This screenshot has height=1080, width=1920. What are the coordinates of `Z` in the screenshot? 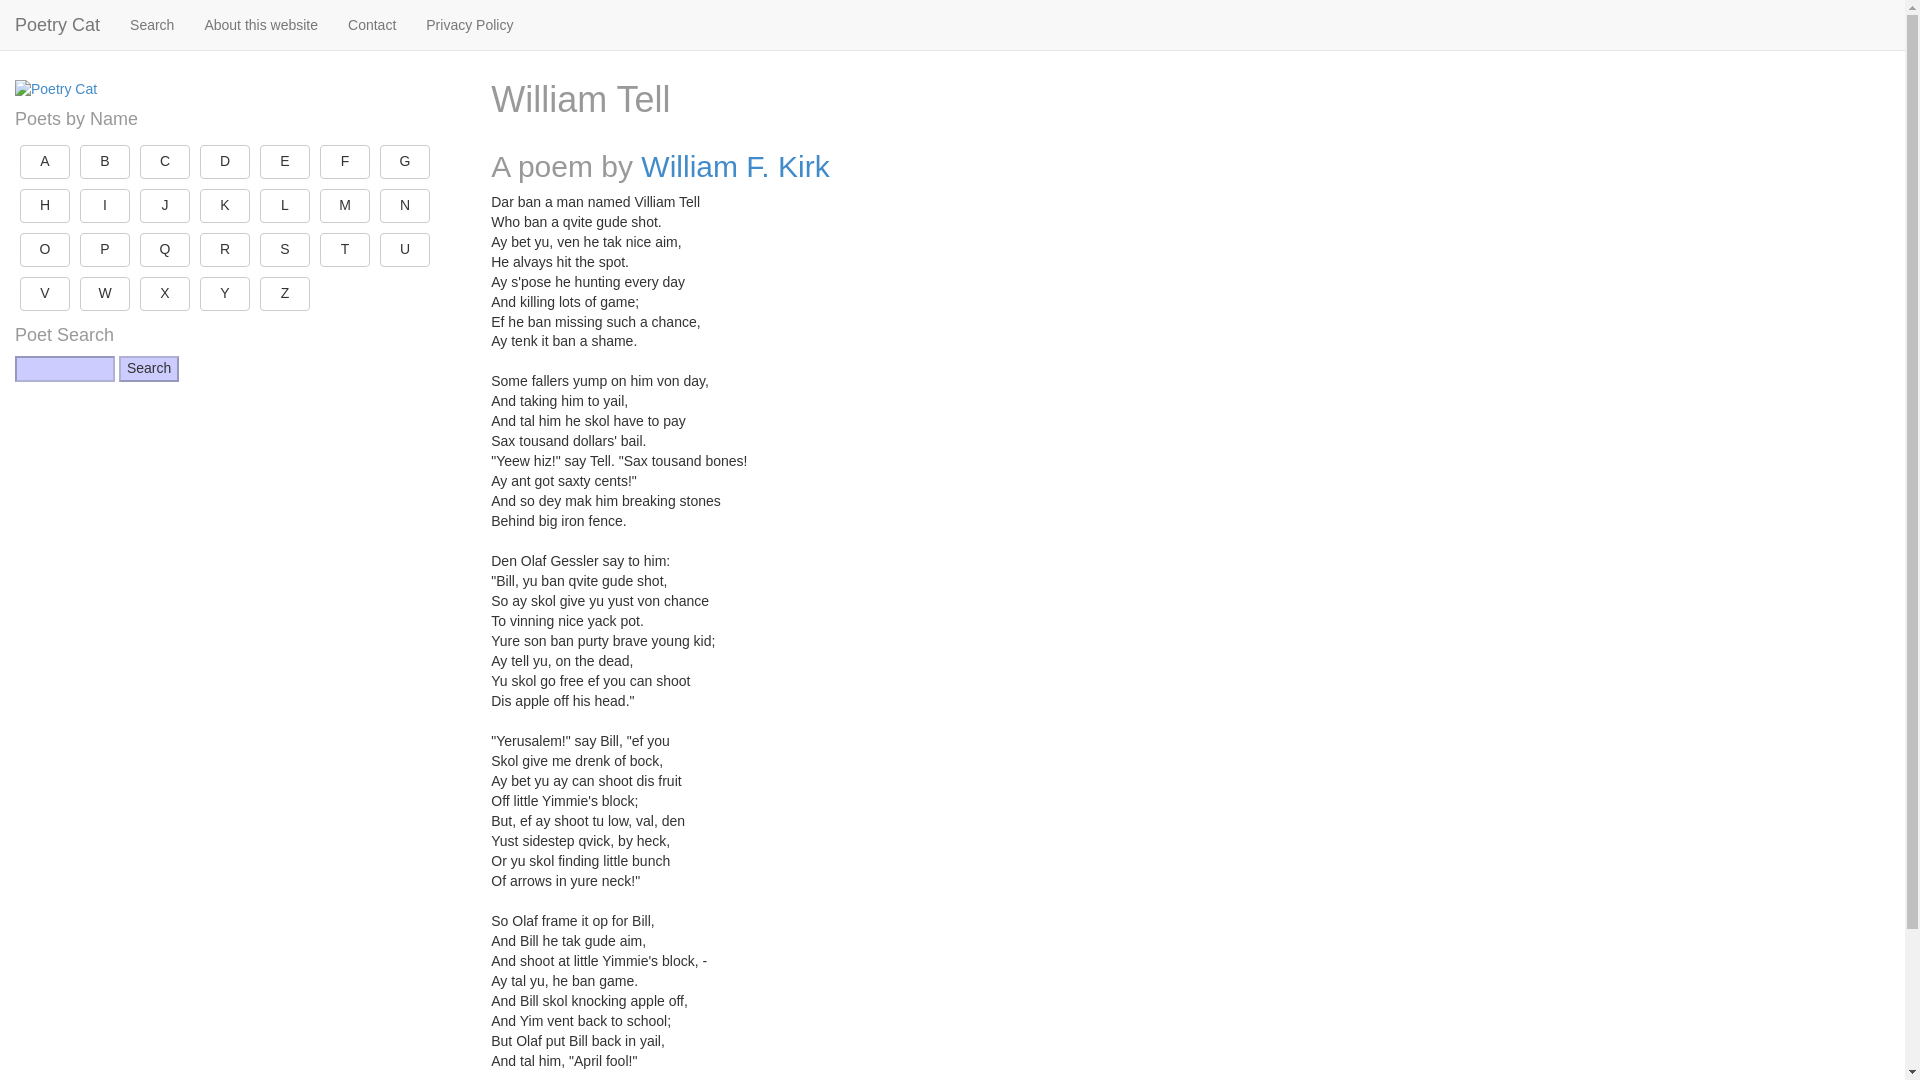 It's located at (284, 294).